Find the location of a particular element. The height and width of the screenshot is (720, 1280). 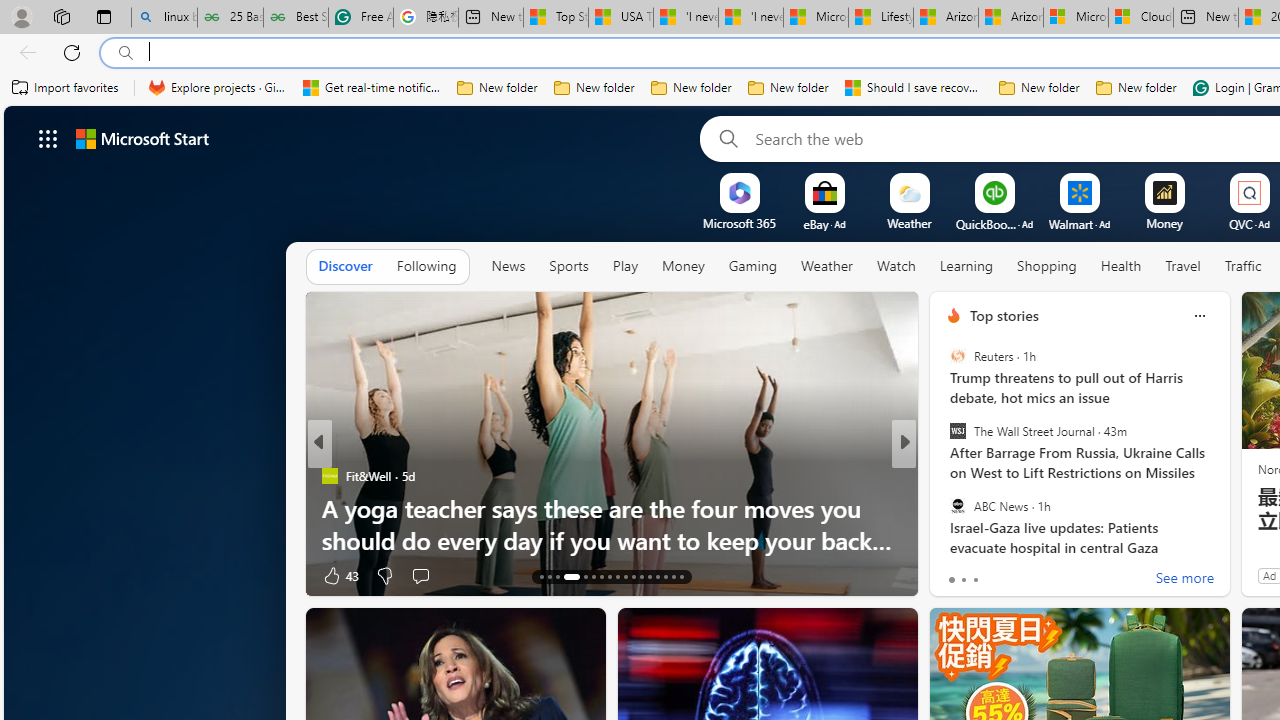

View comments 3 Comment is located at coordinates (1042, 574).